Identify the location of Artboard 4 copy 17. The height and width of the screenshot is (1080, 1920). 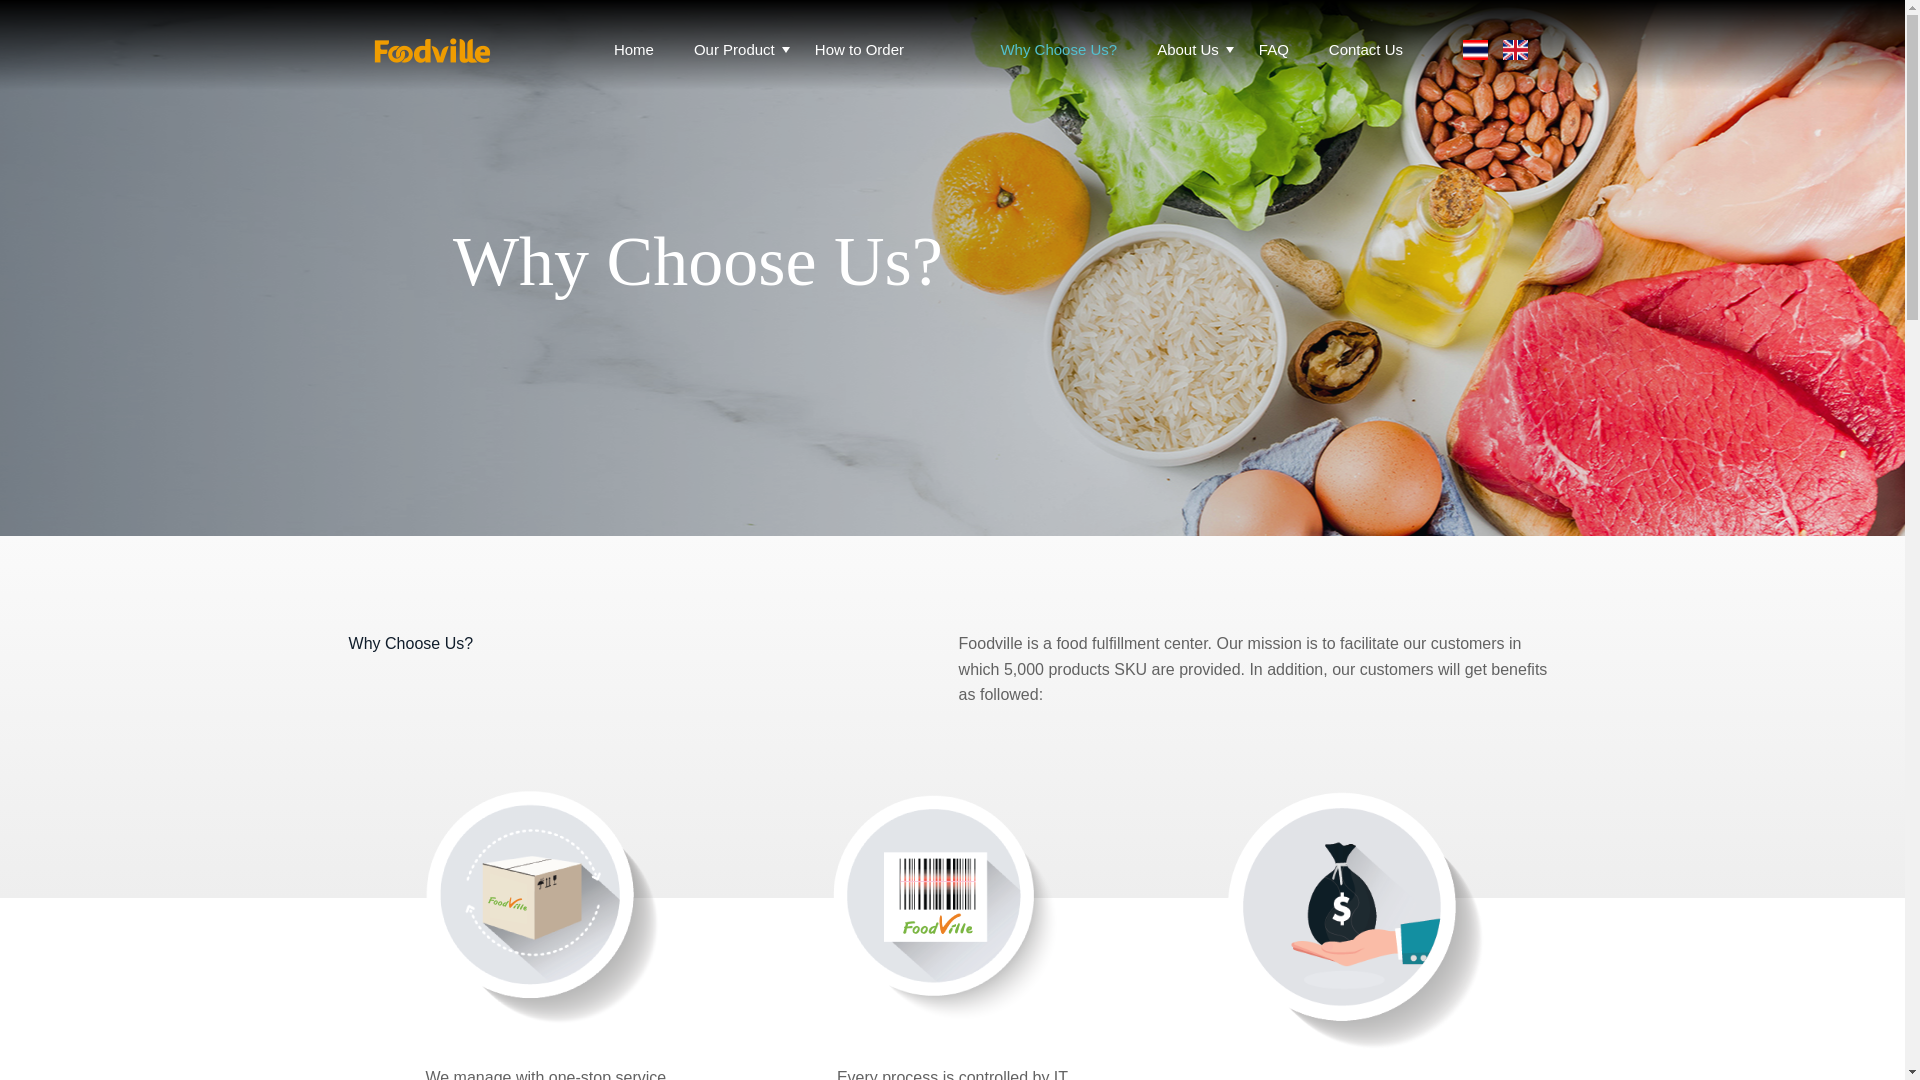
(1359, 914).